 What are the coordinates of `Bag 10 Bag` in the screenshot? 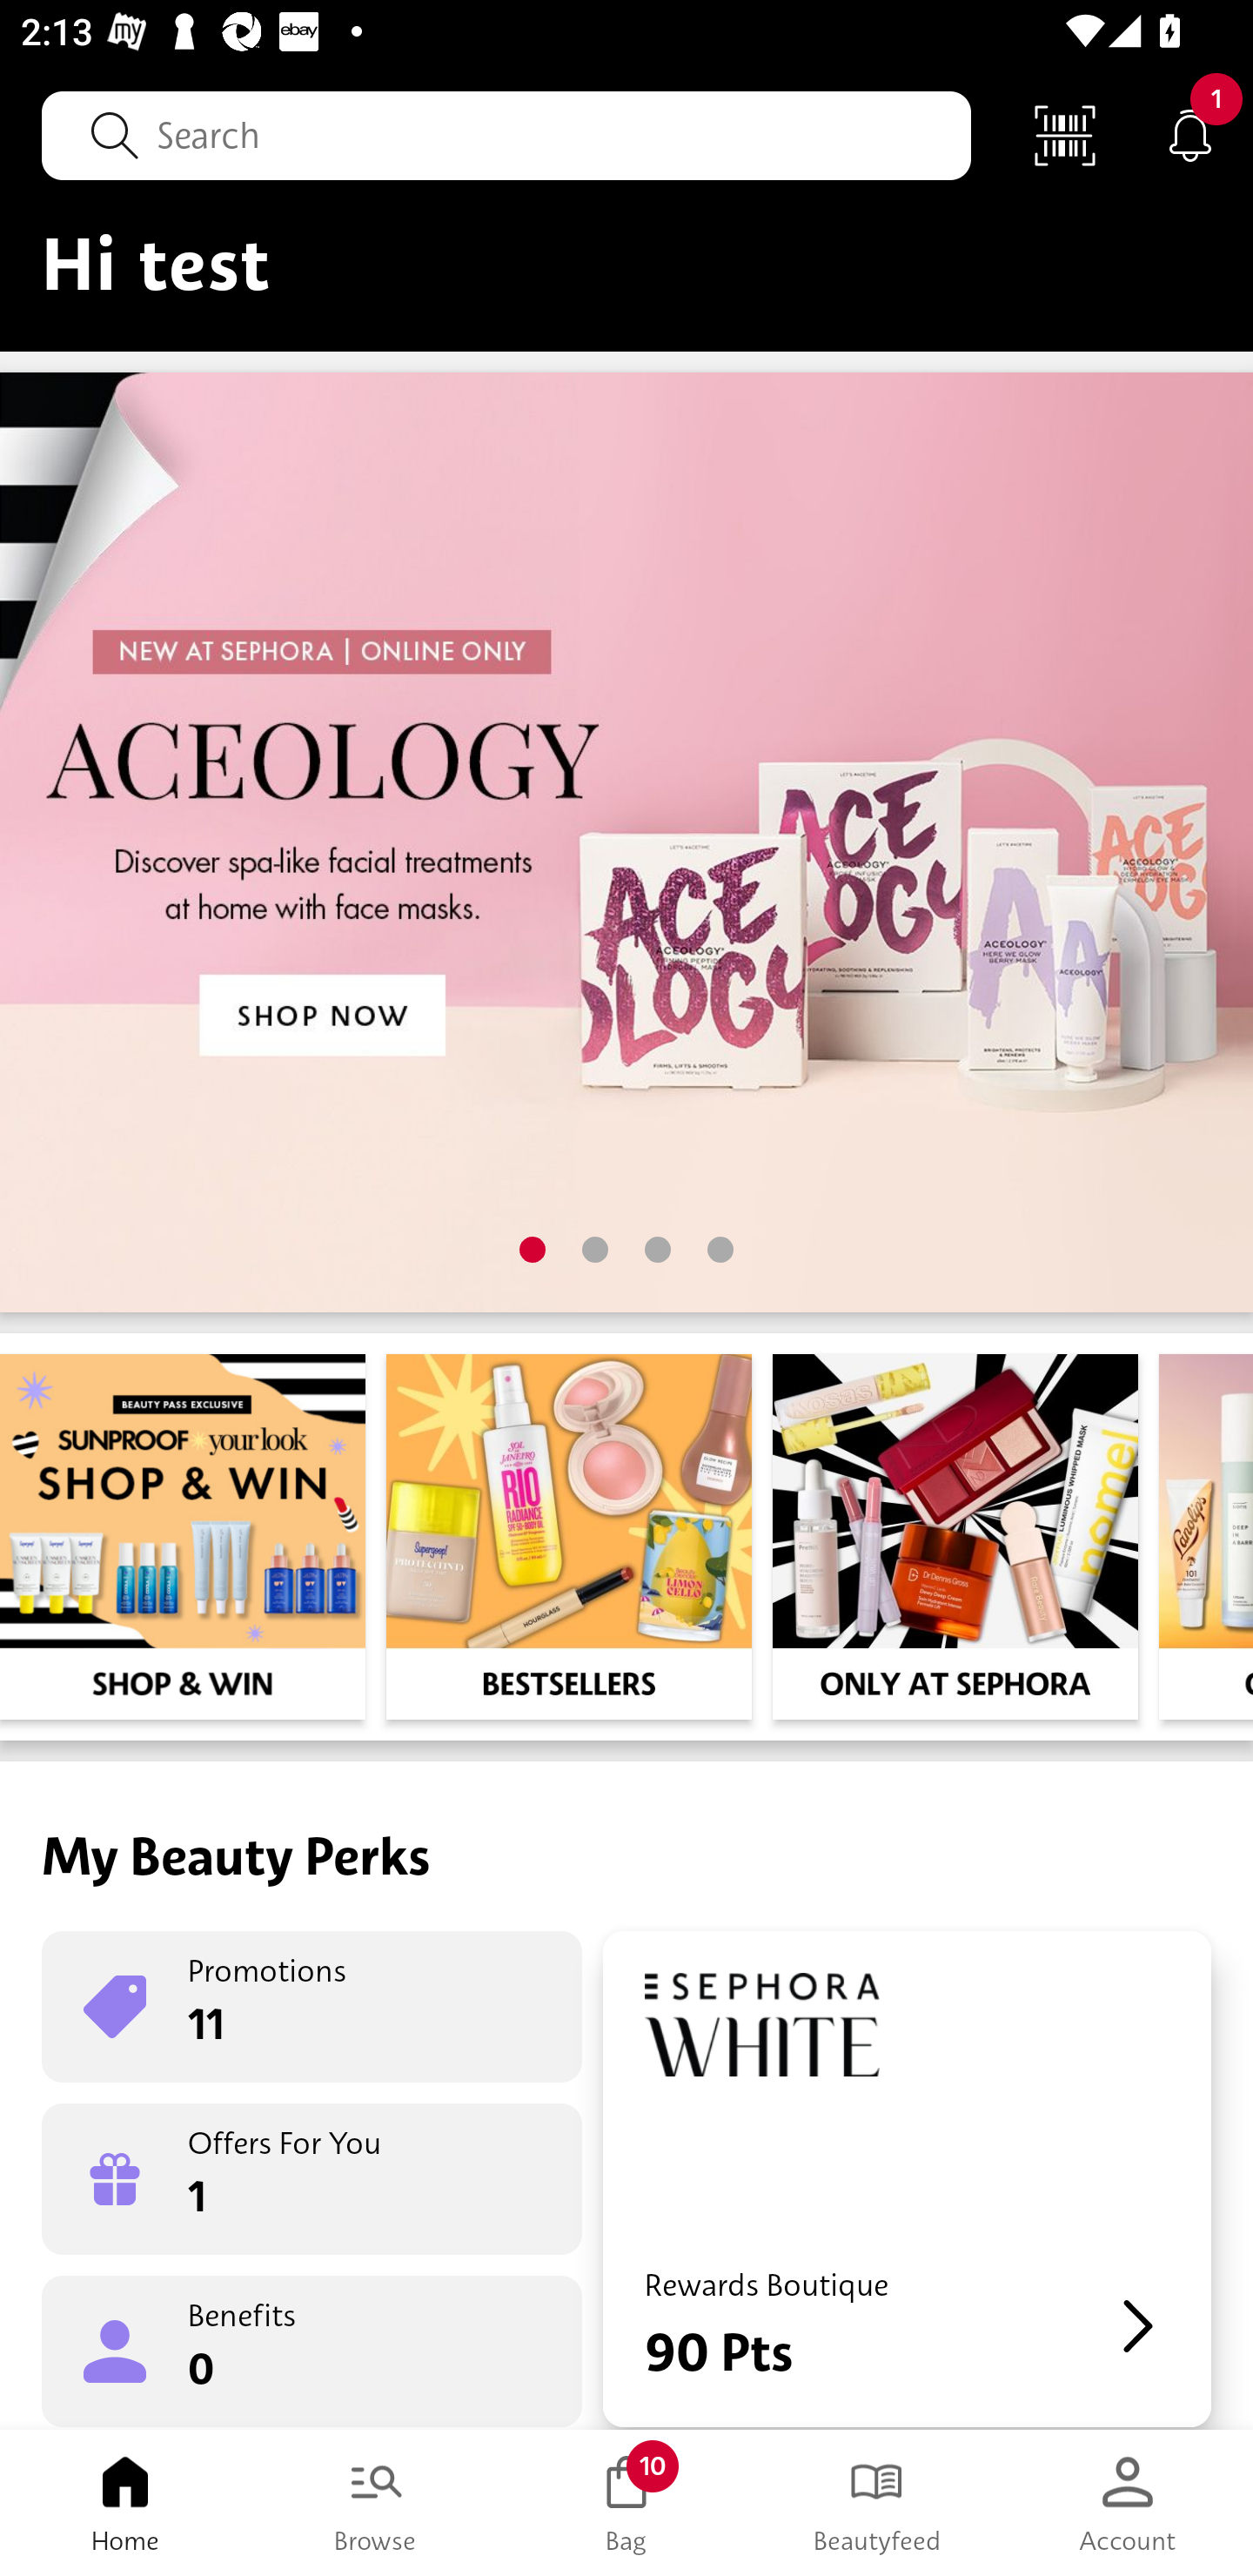 It's located at (626, 2503).